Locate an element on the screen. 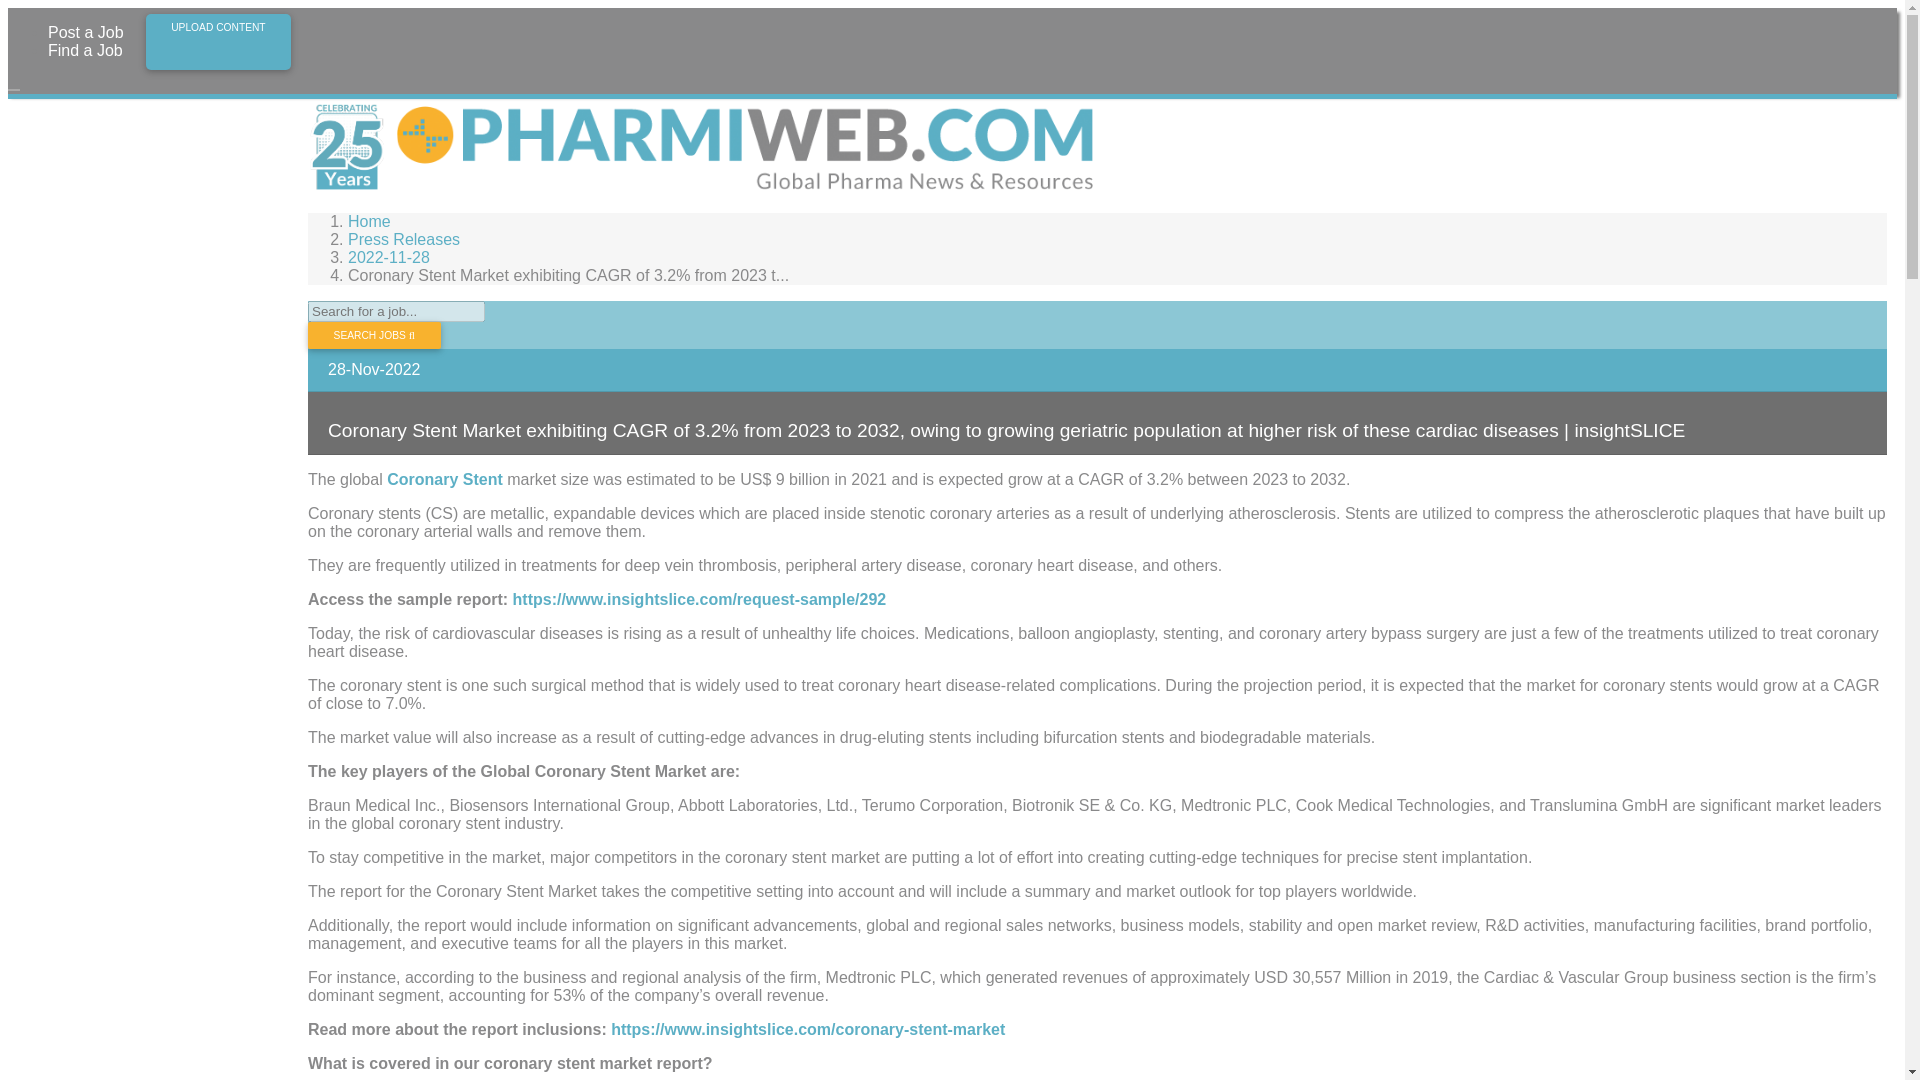 Image resolution: width=1920 pixels, height=1080 pixels. Press Releases is located at coordinates (404, 240).